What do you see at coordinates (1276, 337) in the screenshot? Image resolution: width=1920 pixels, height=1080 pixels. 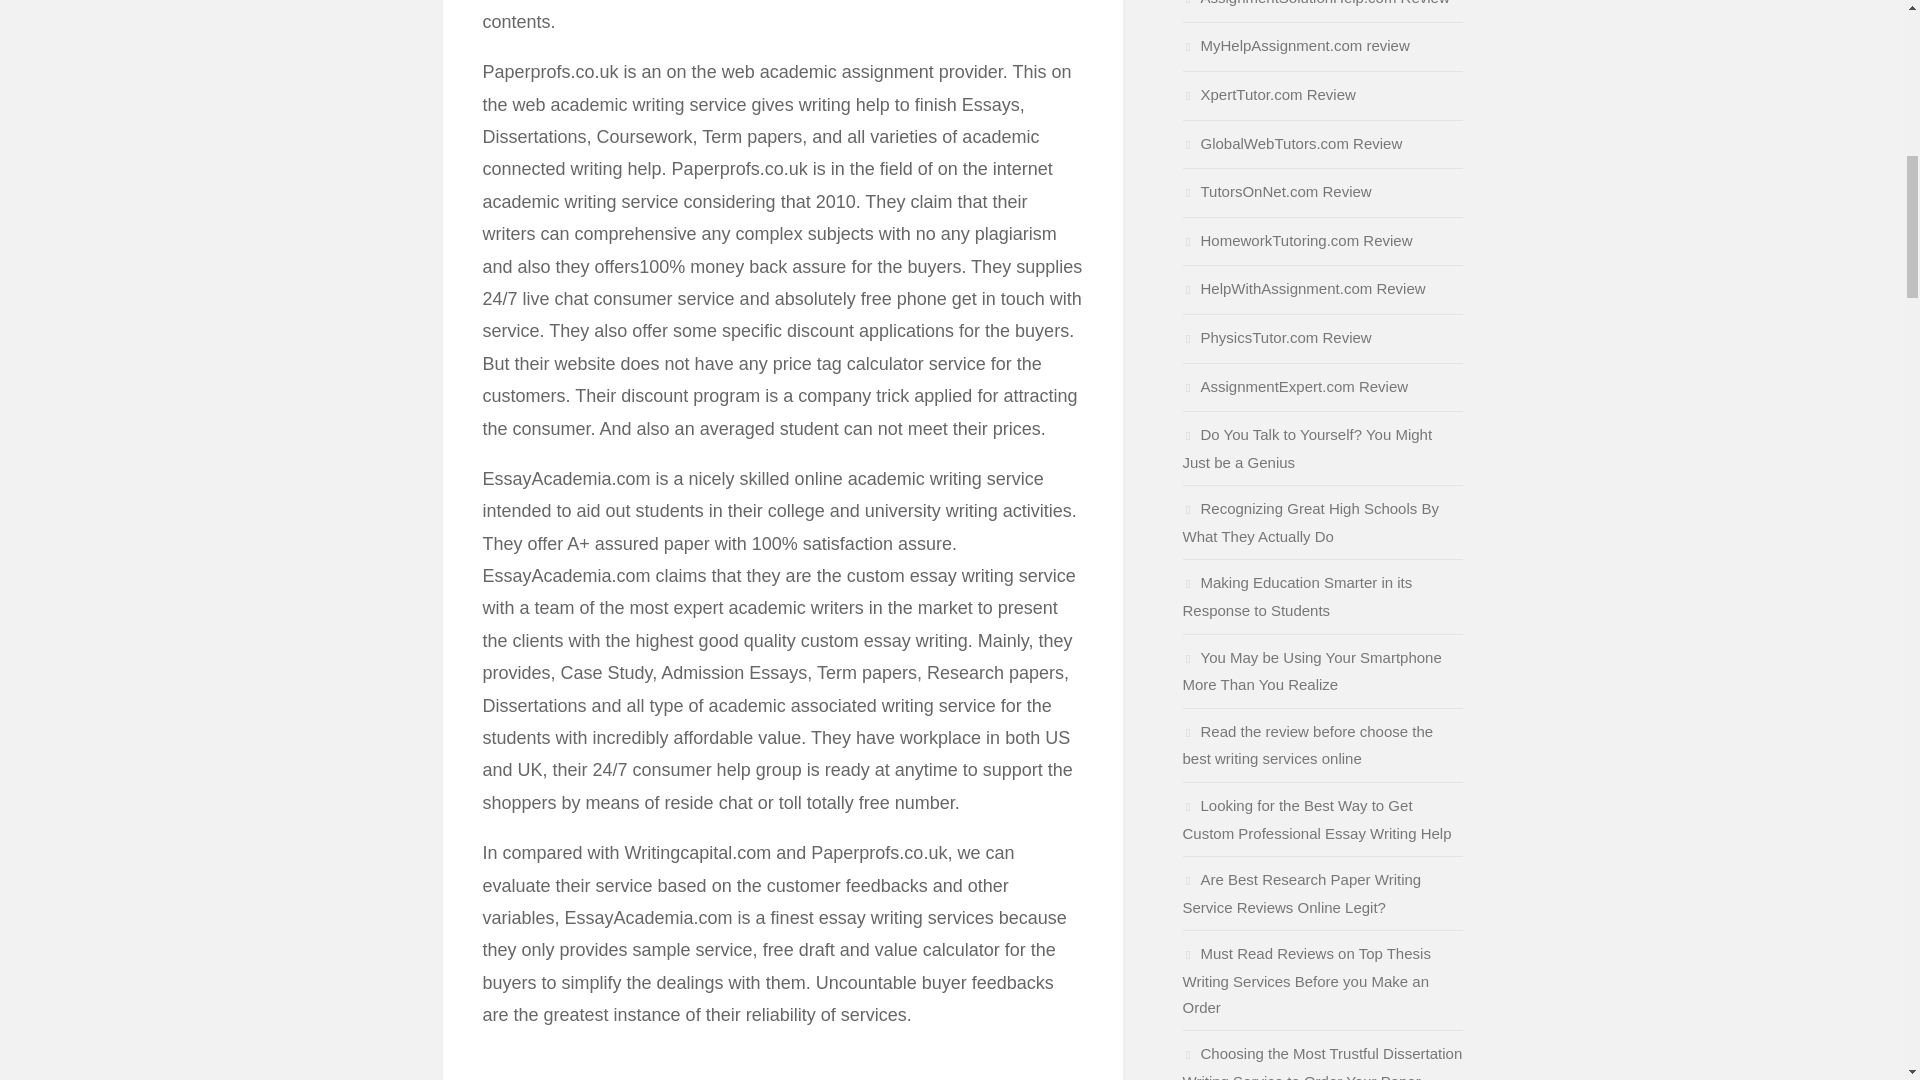 I see `PhysicsTutor.com Review` at bounding box center [1276, 337].